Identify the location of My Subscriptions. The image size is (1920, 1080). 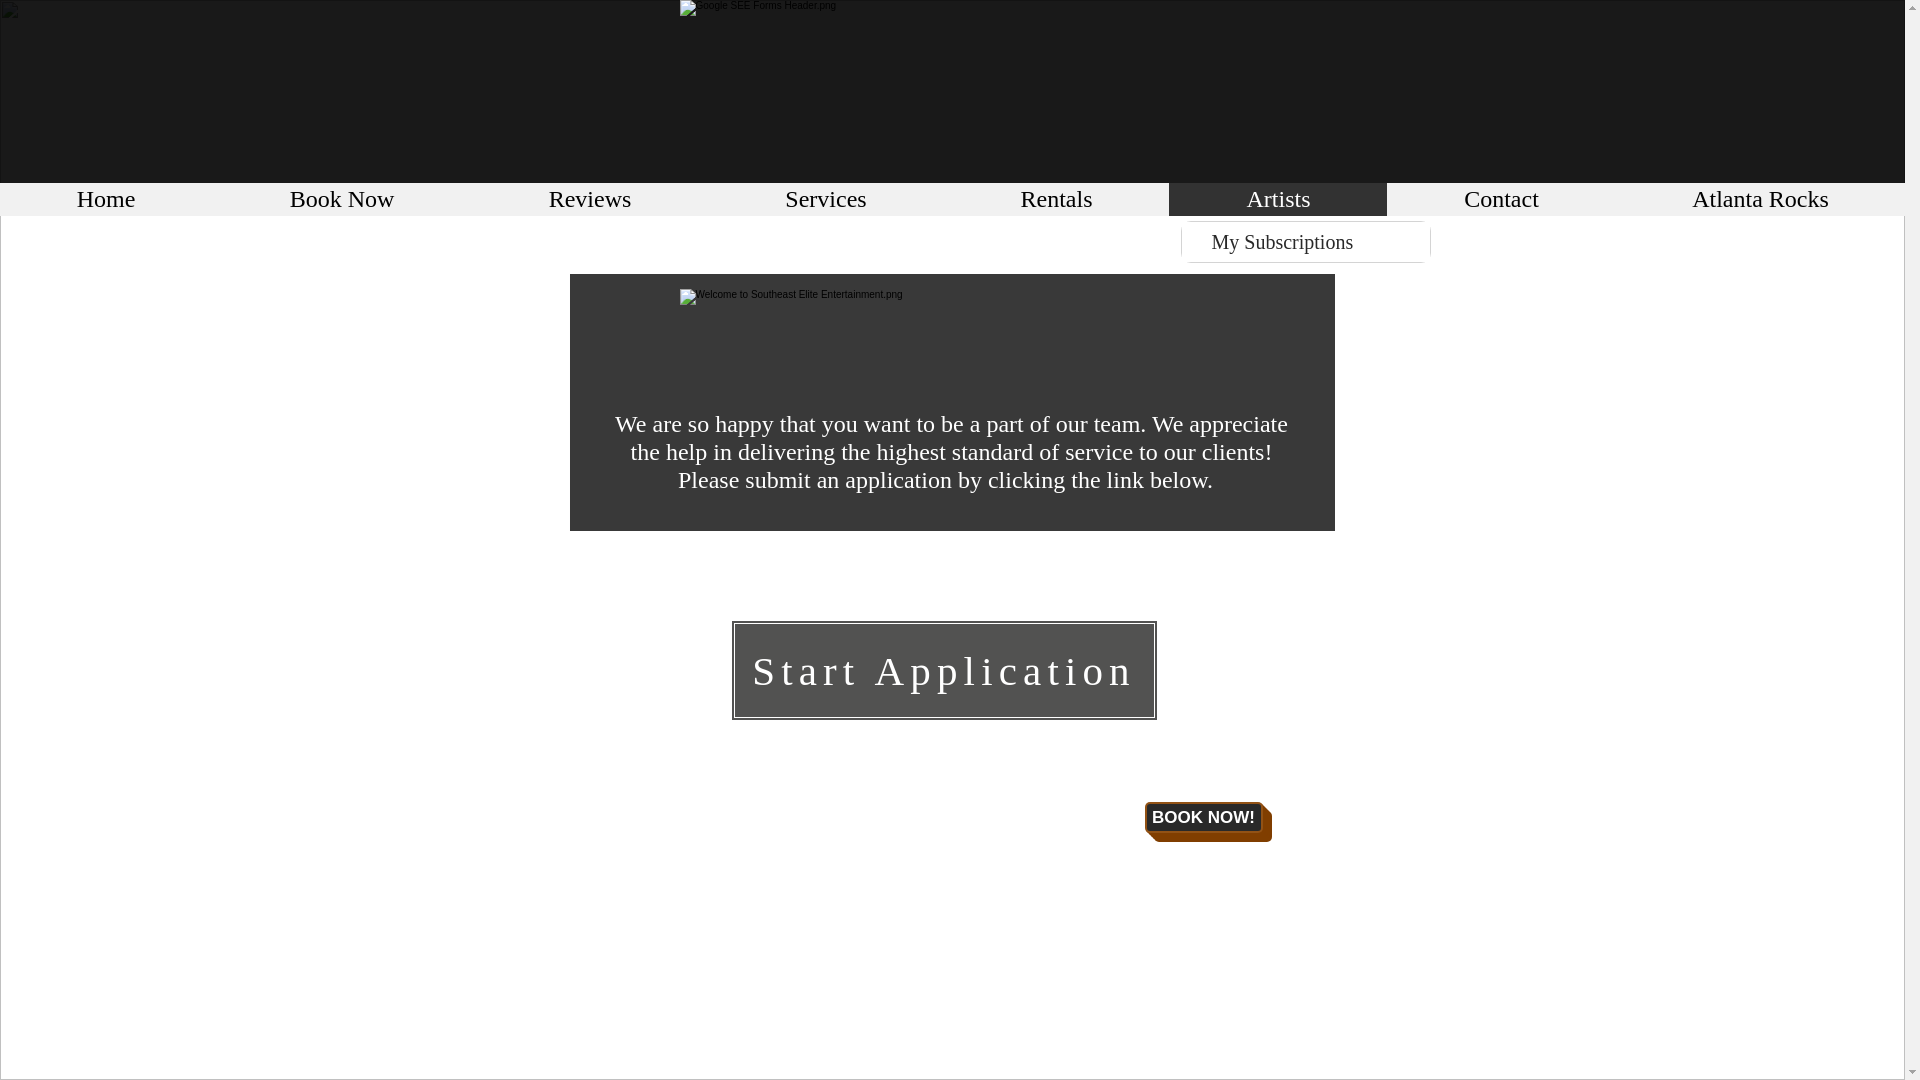
(1306, 242).